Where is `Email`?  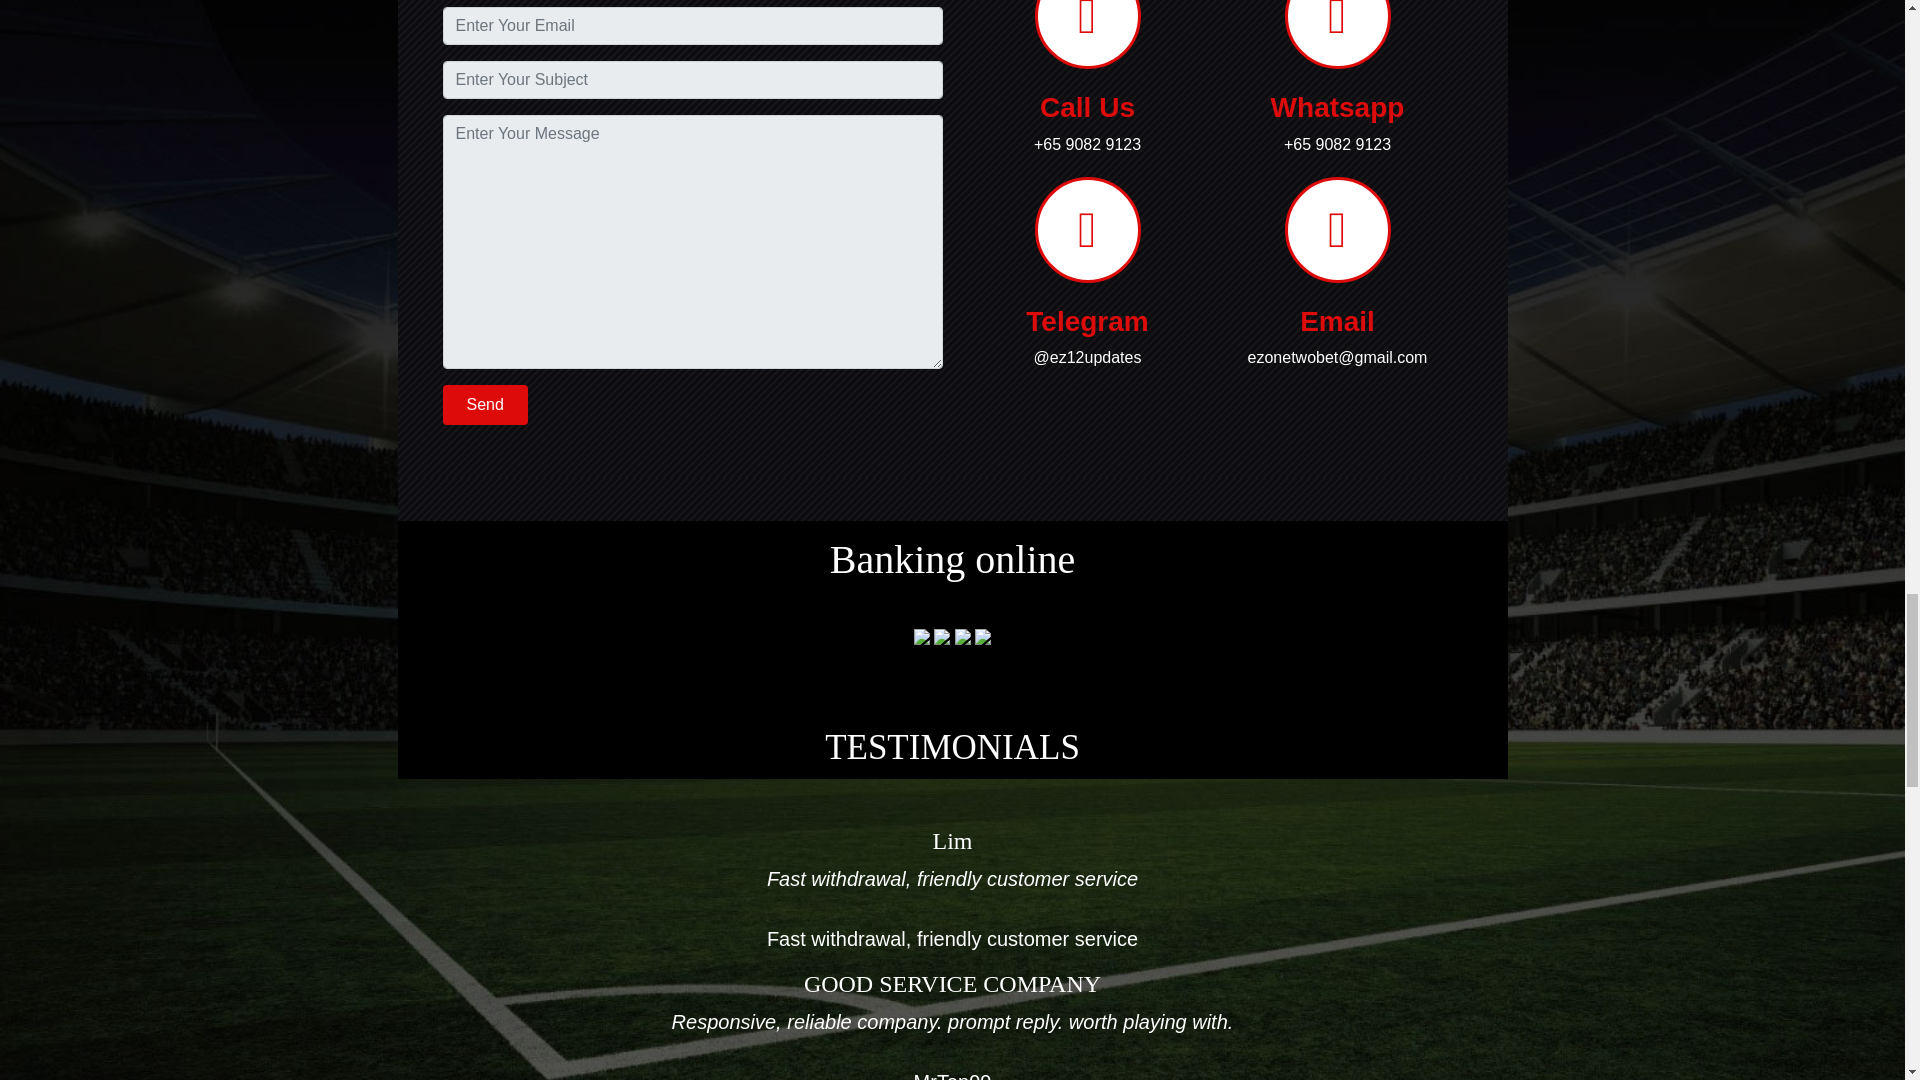
Email is located at coordinates (1336, 320).